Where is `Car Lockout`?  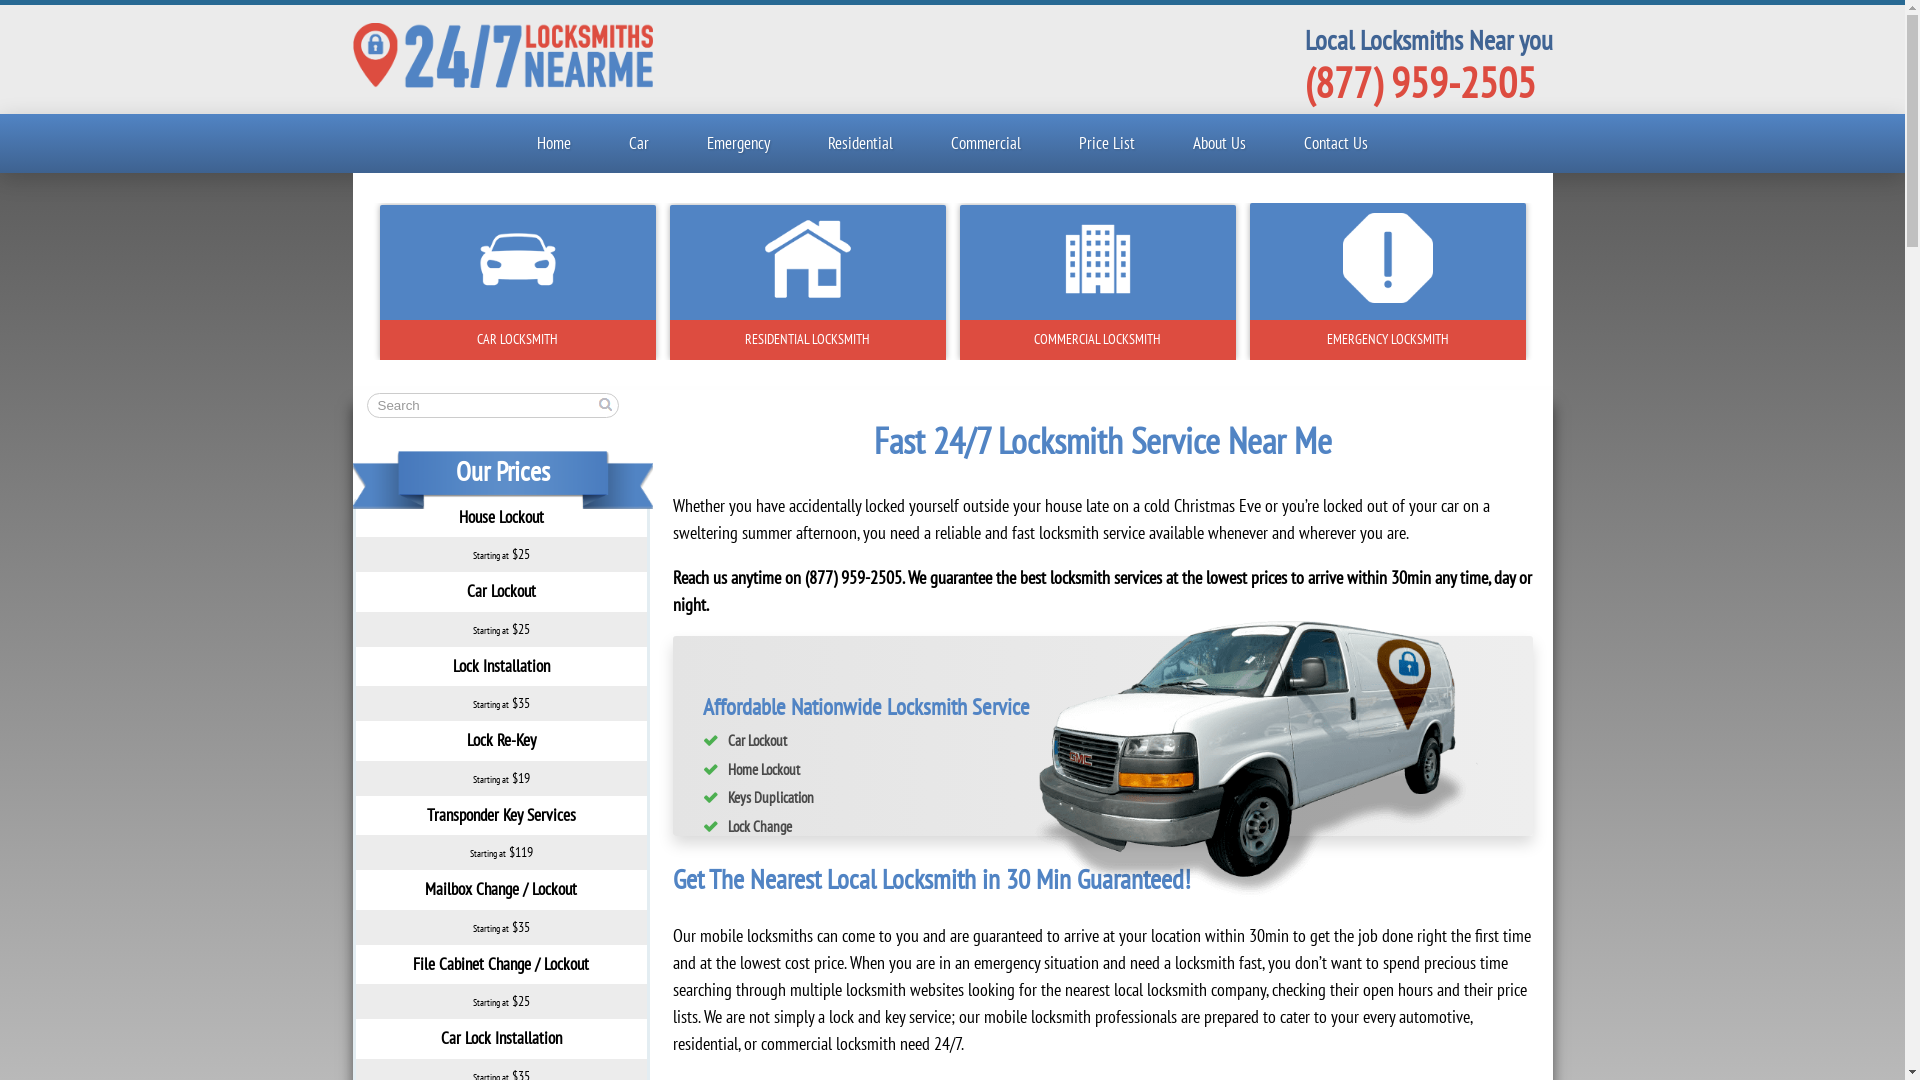
Car Lockout is located at coordinates (500, 591).